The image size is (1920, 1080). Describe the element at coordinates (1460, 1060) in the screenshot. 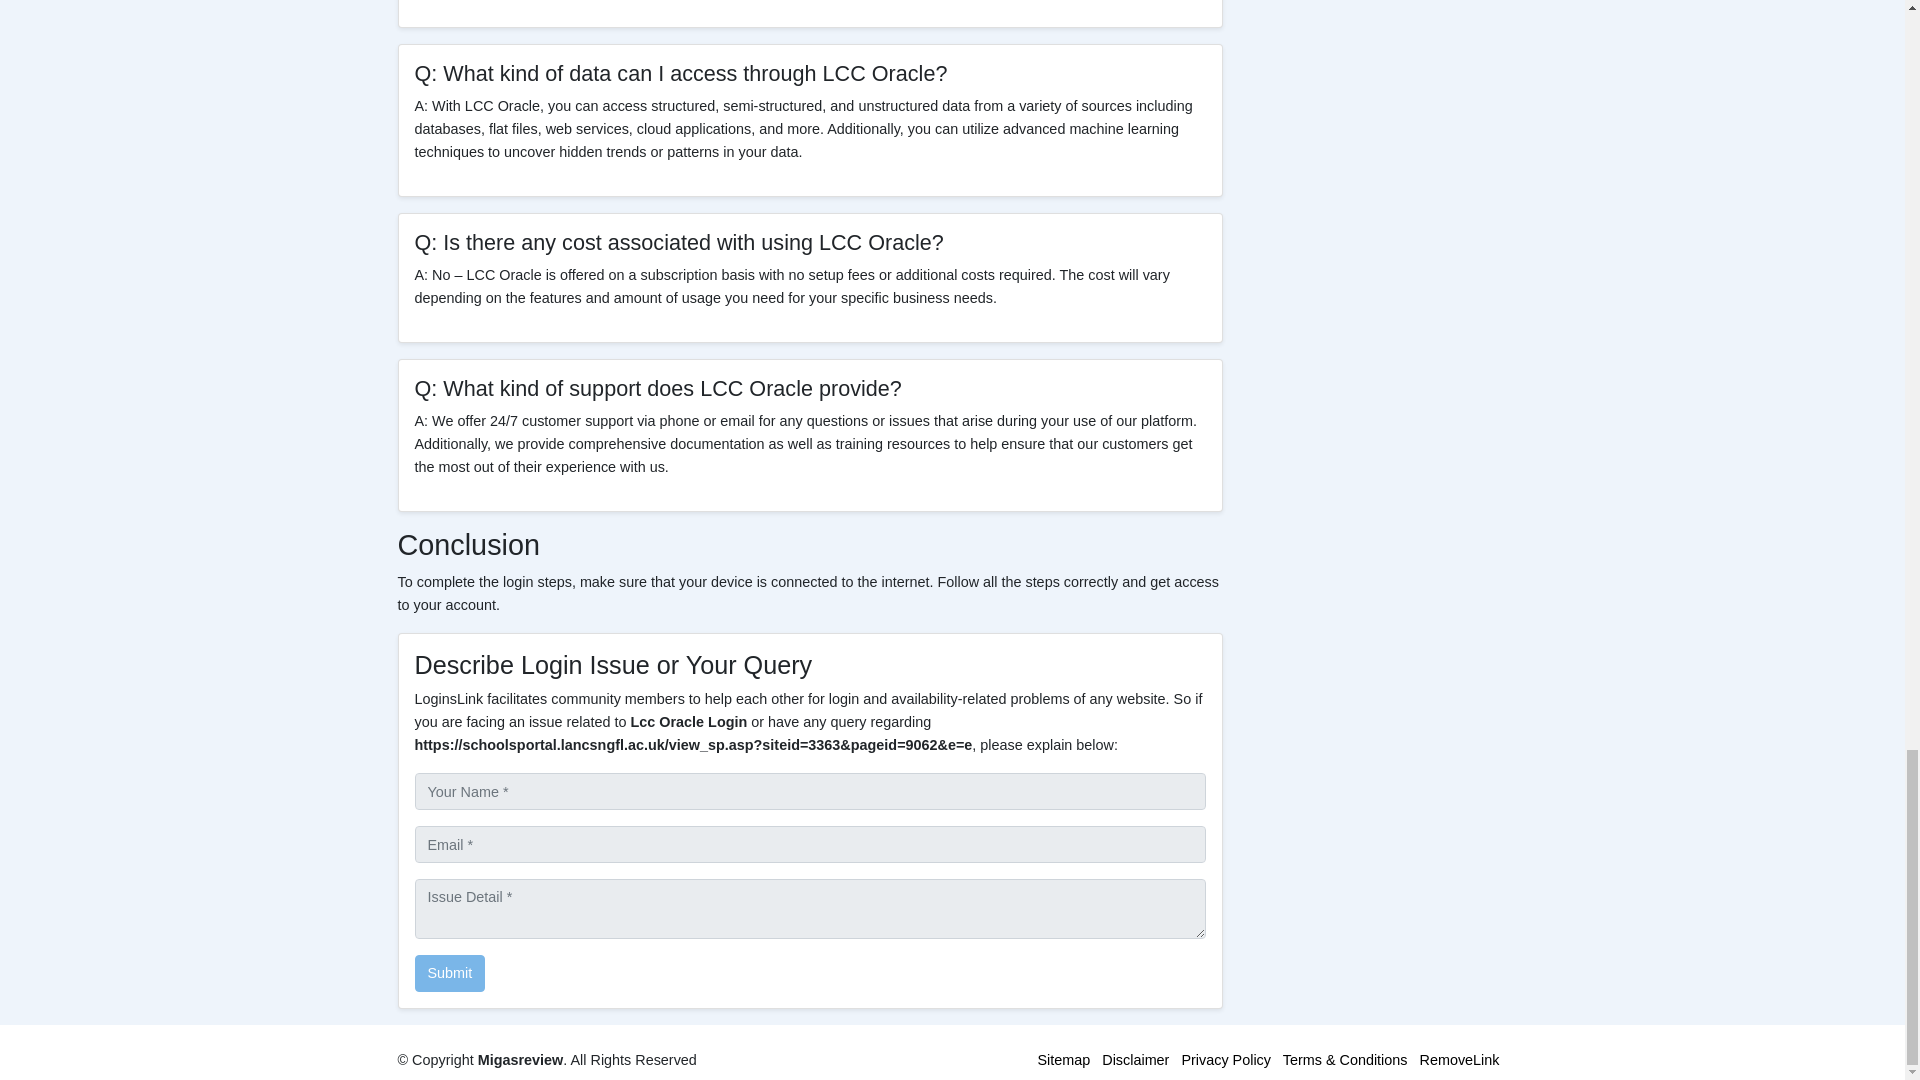

I see `RemoveLink` at that location.